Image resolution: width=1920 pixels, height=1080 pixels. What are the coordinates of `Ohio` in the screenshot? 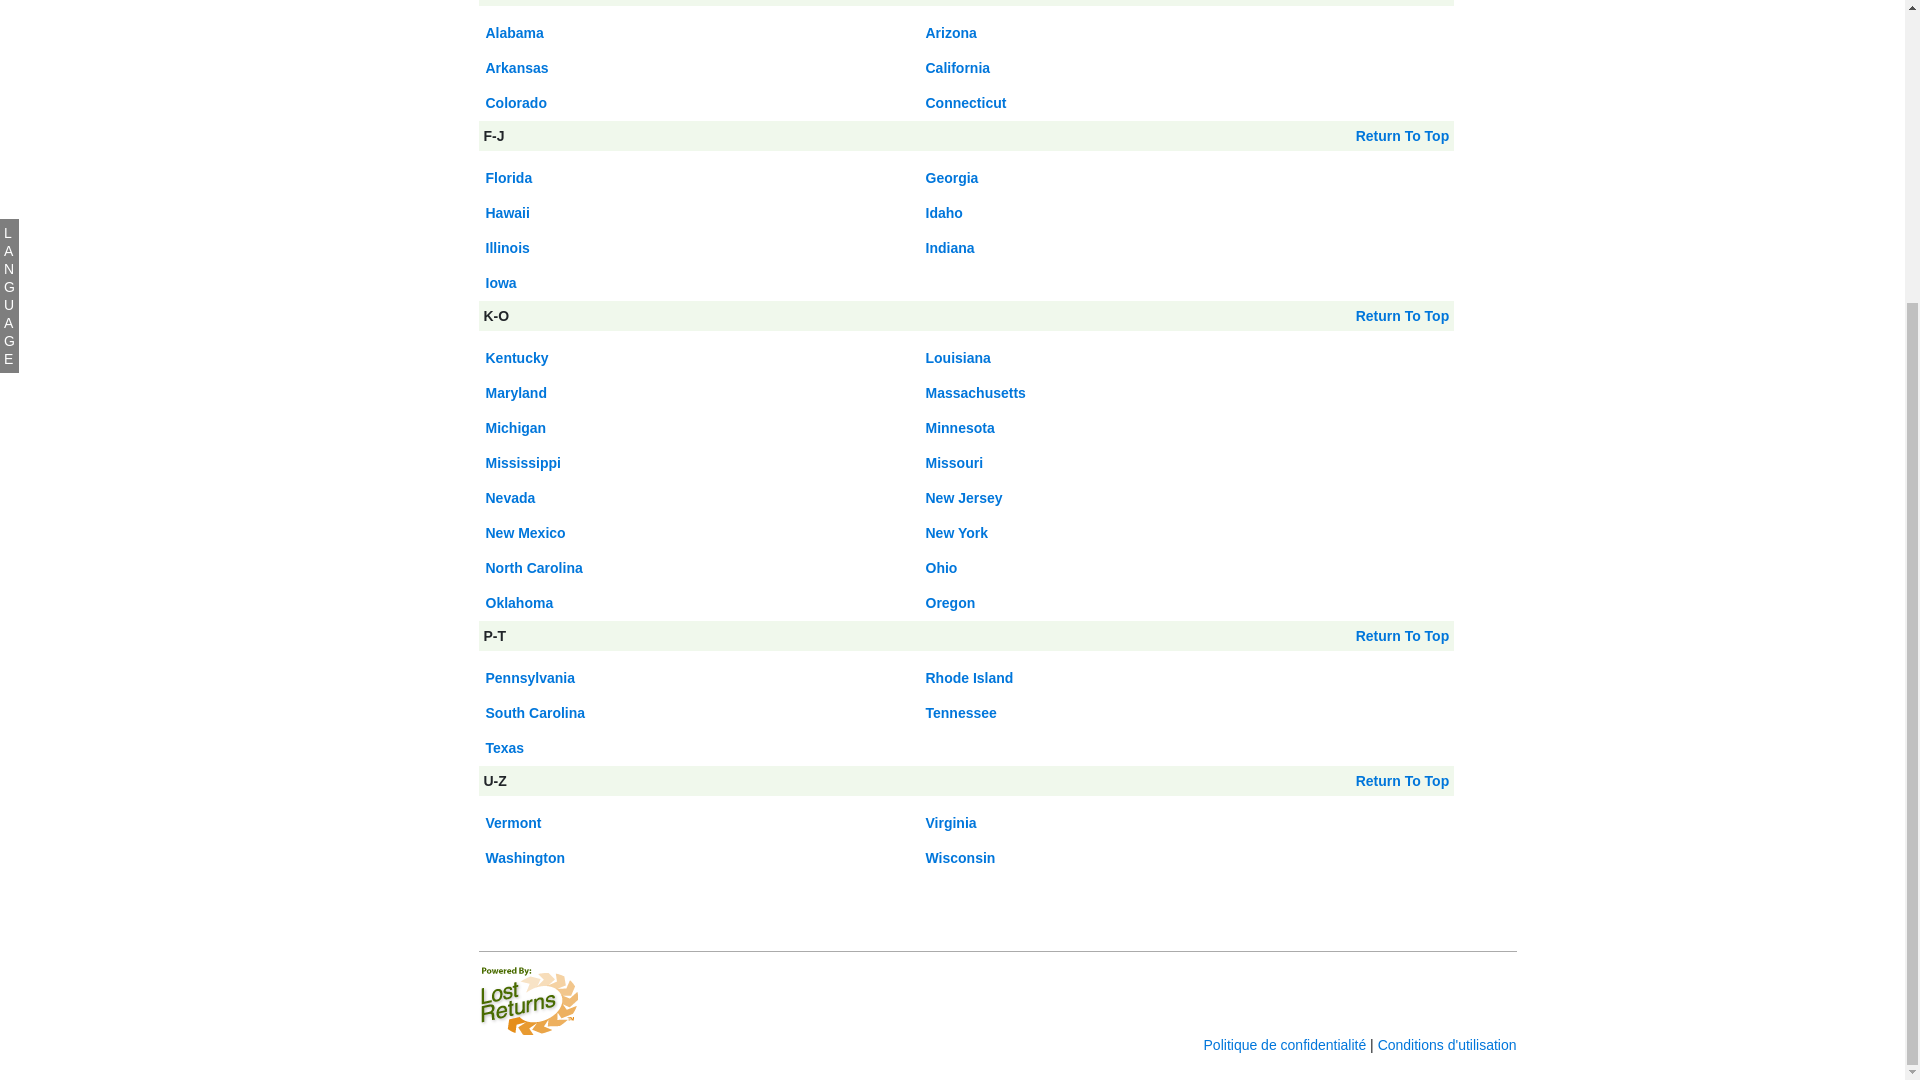 It's located at (942, 568).